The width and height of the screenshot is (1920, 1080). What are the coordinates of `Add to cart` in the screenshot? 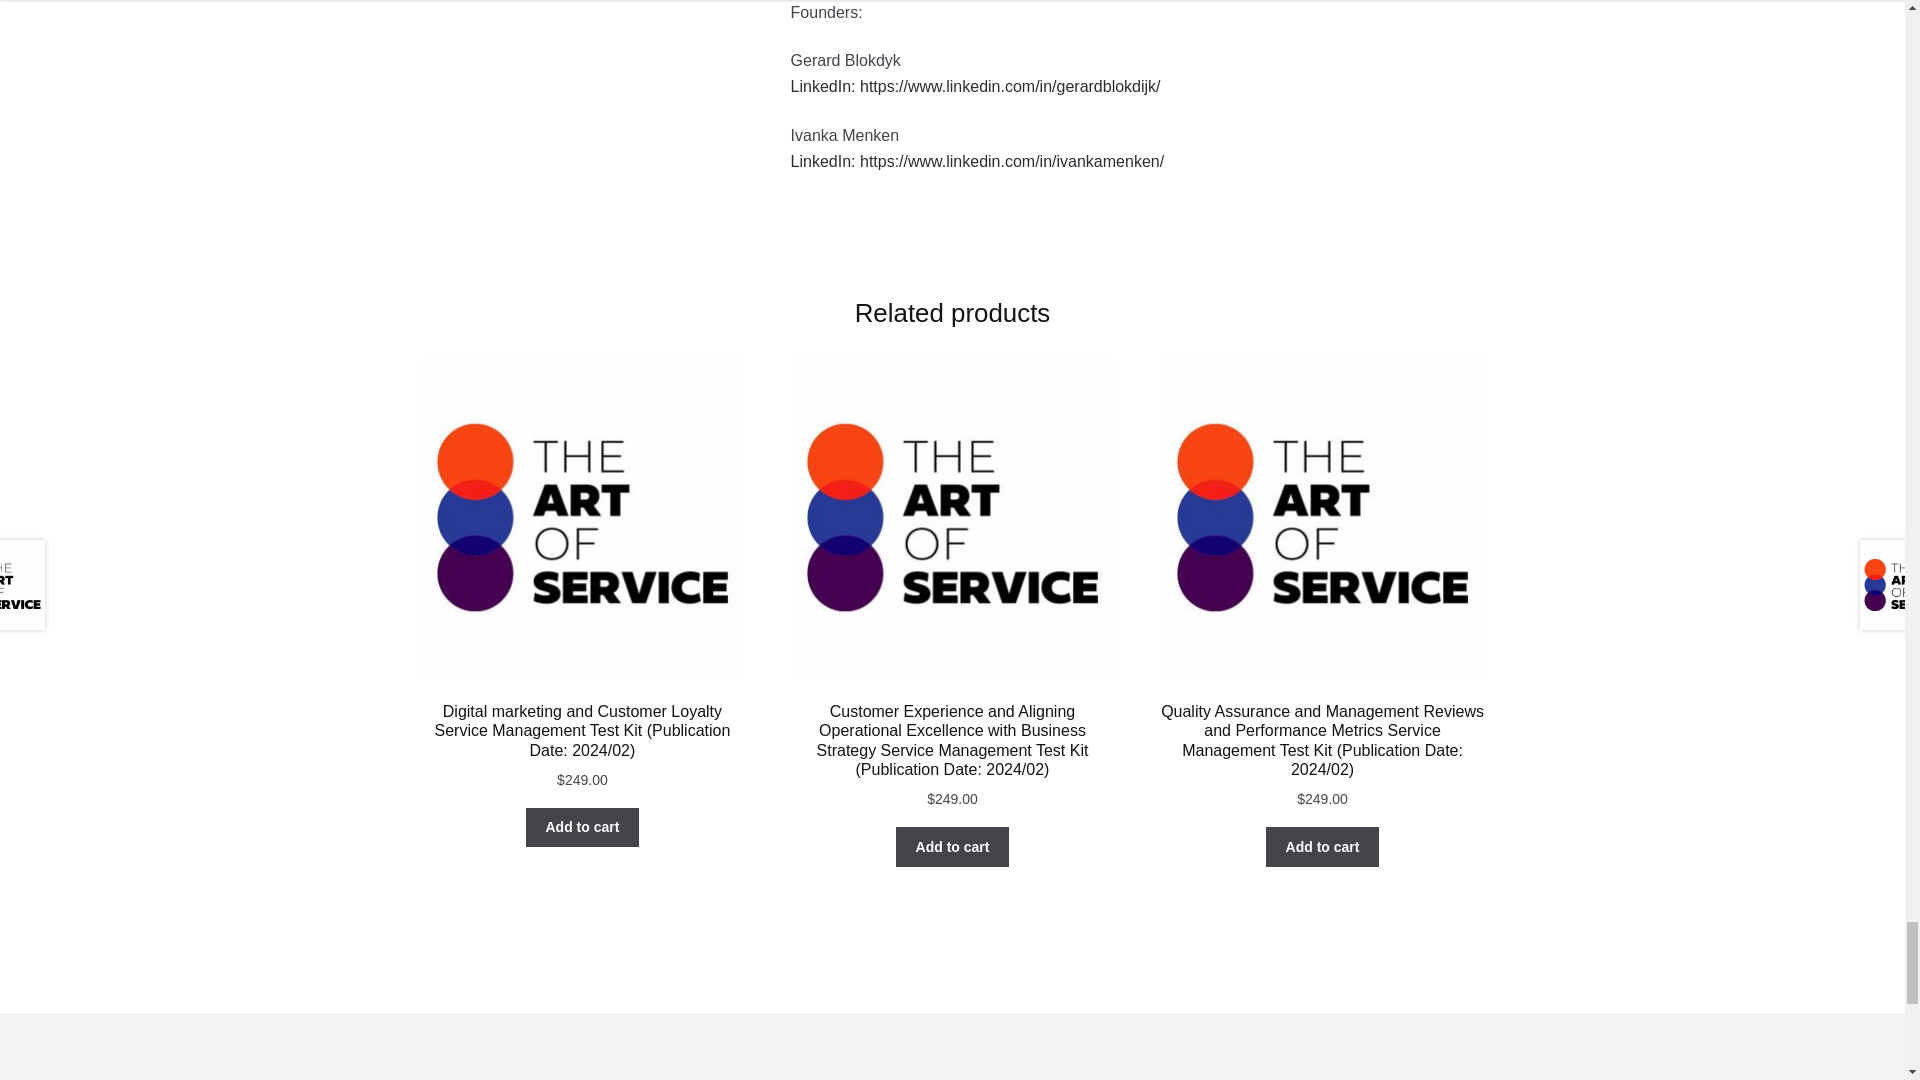 It's located at (952, 847).